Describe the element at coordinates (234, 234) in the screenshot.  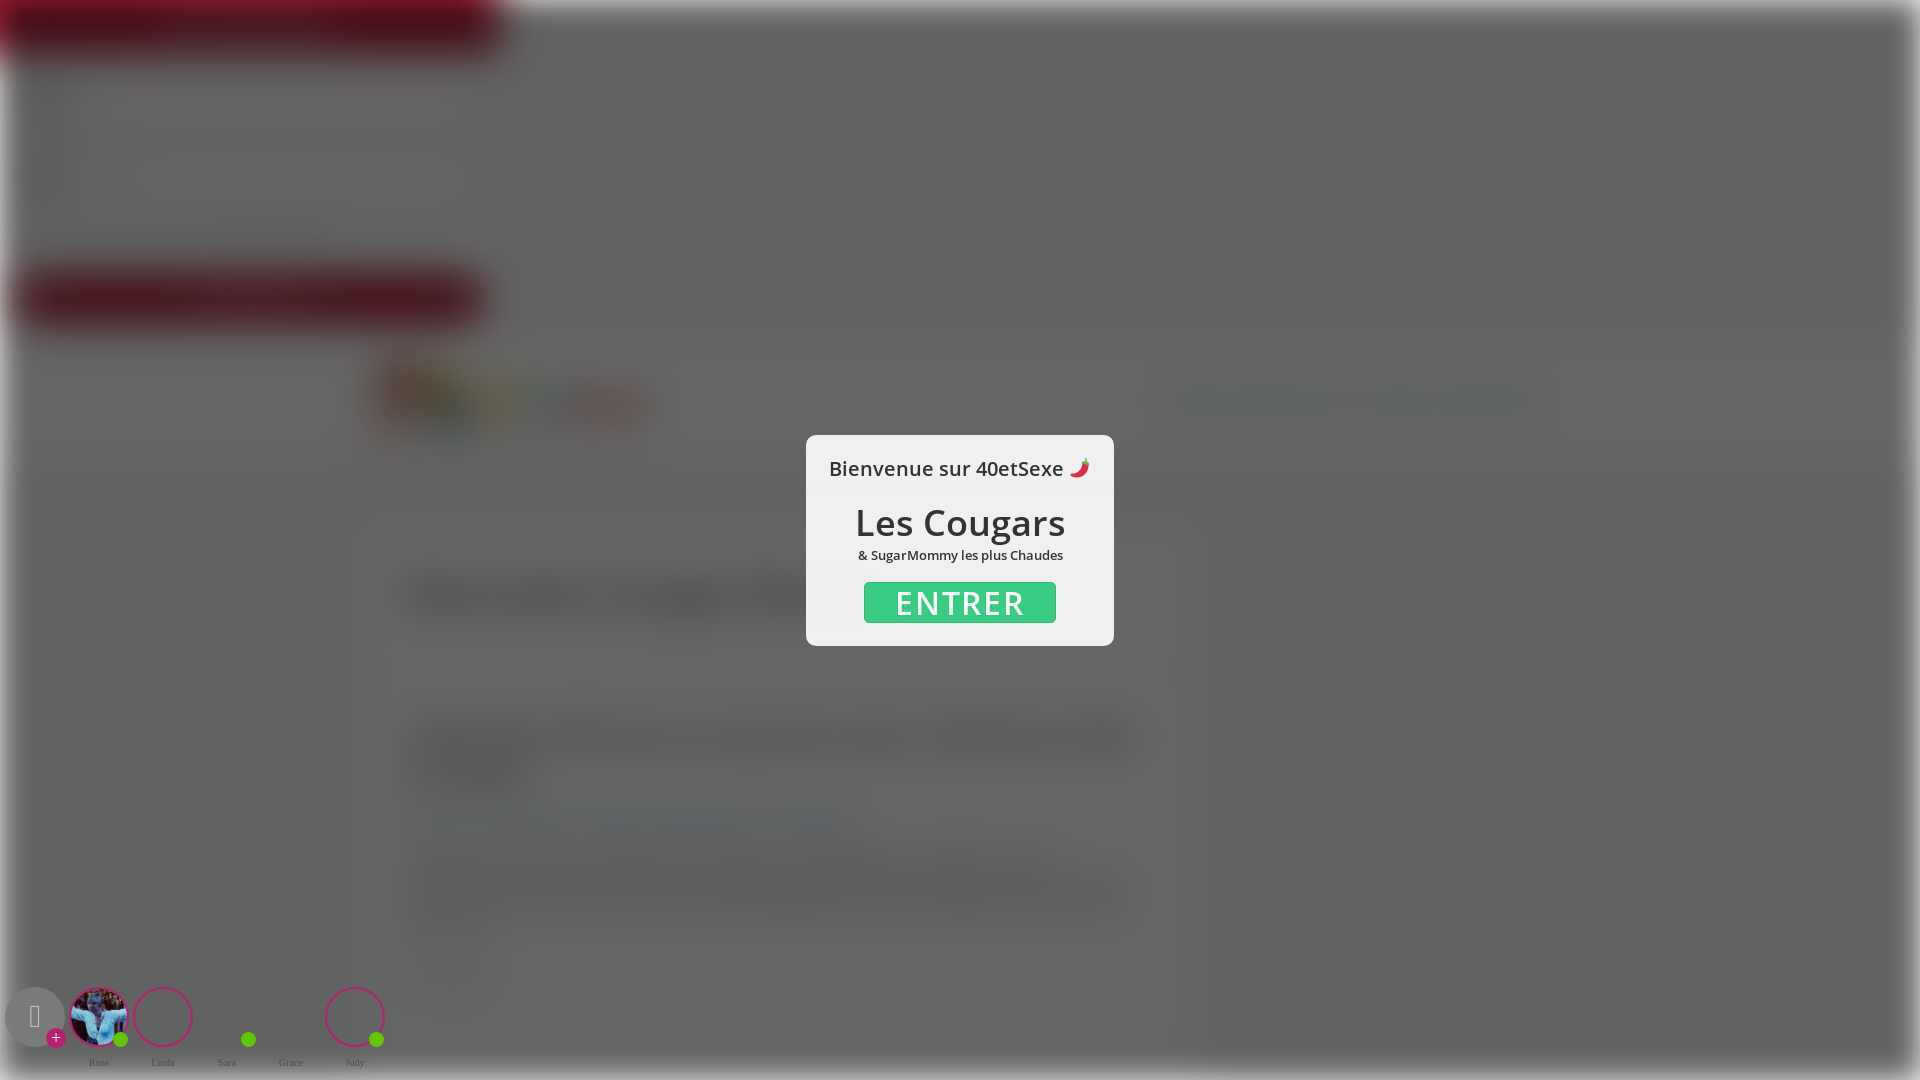
I see `T&Cs` at that location.